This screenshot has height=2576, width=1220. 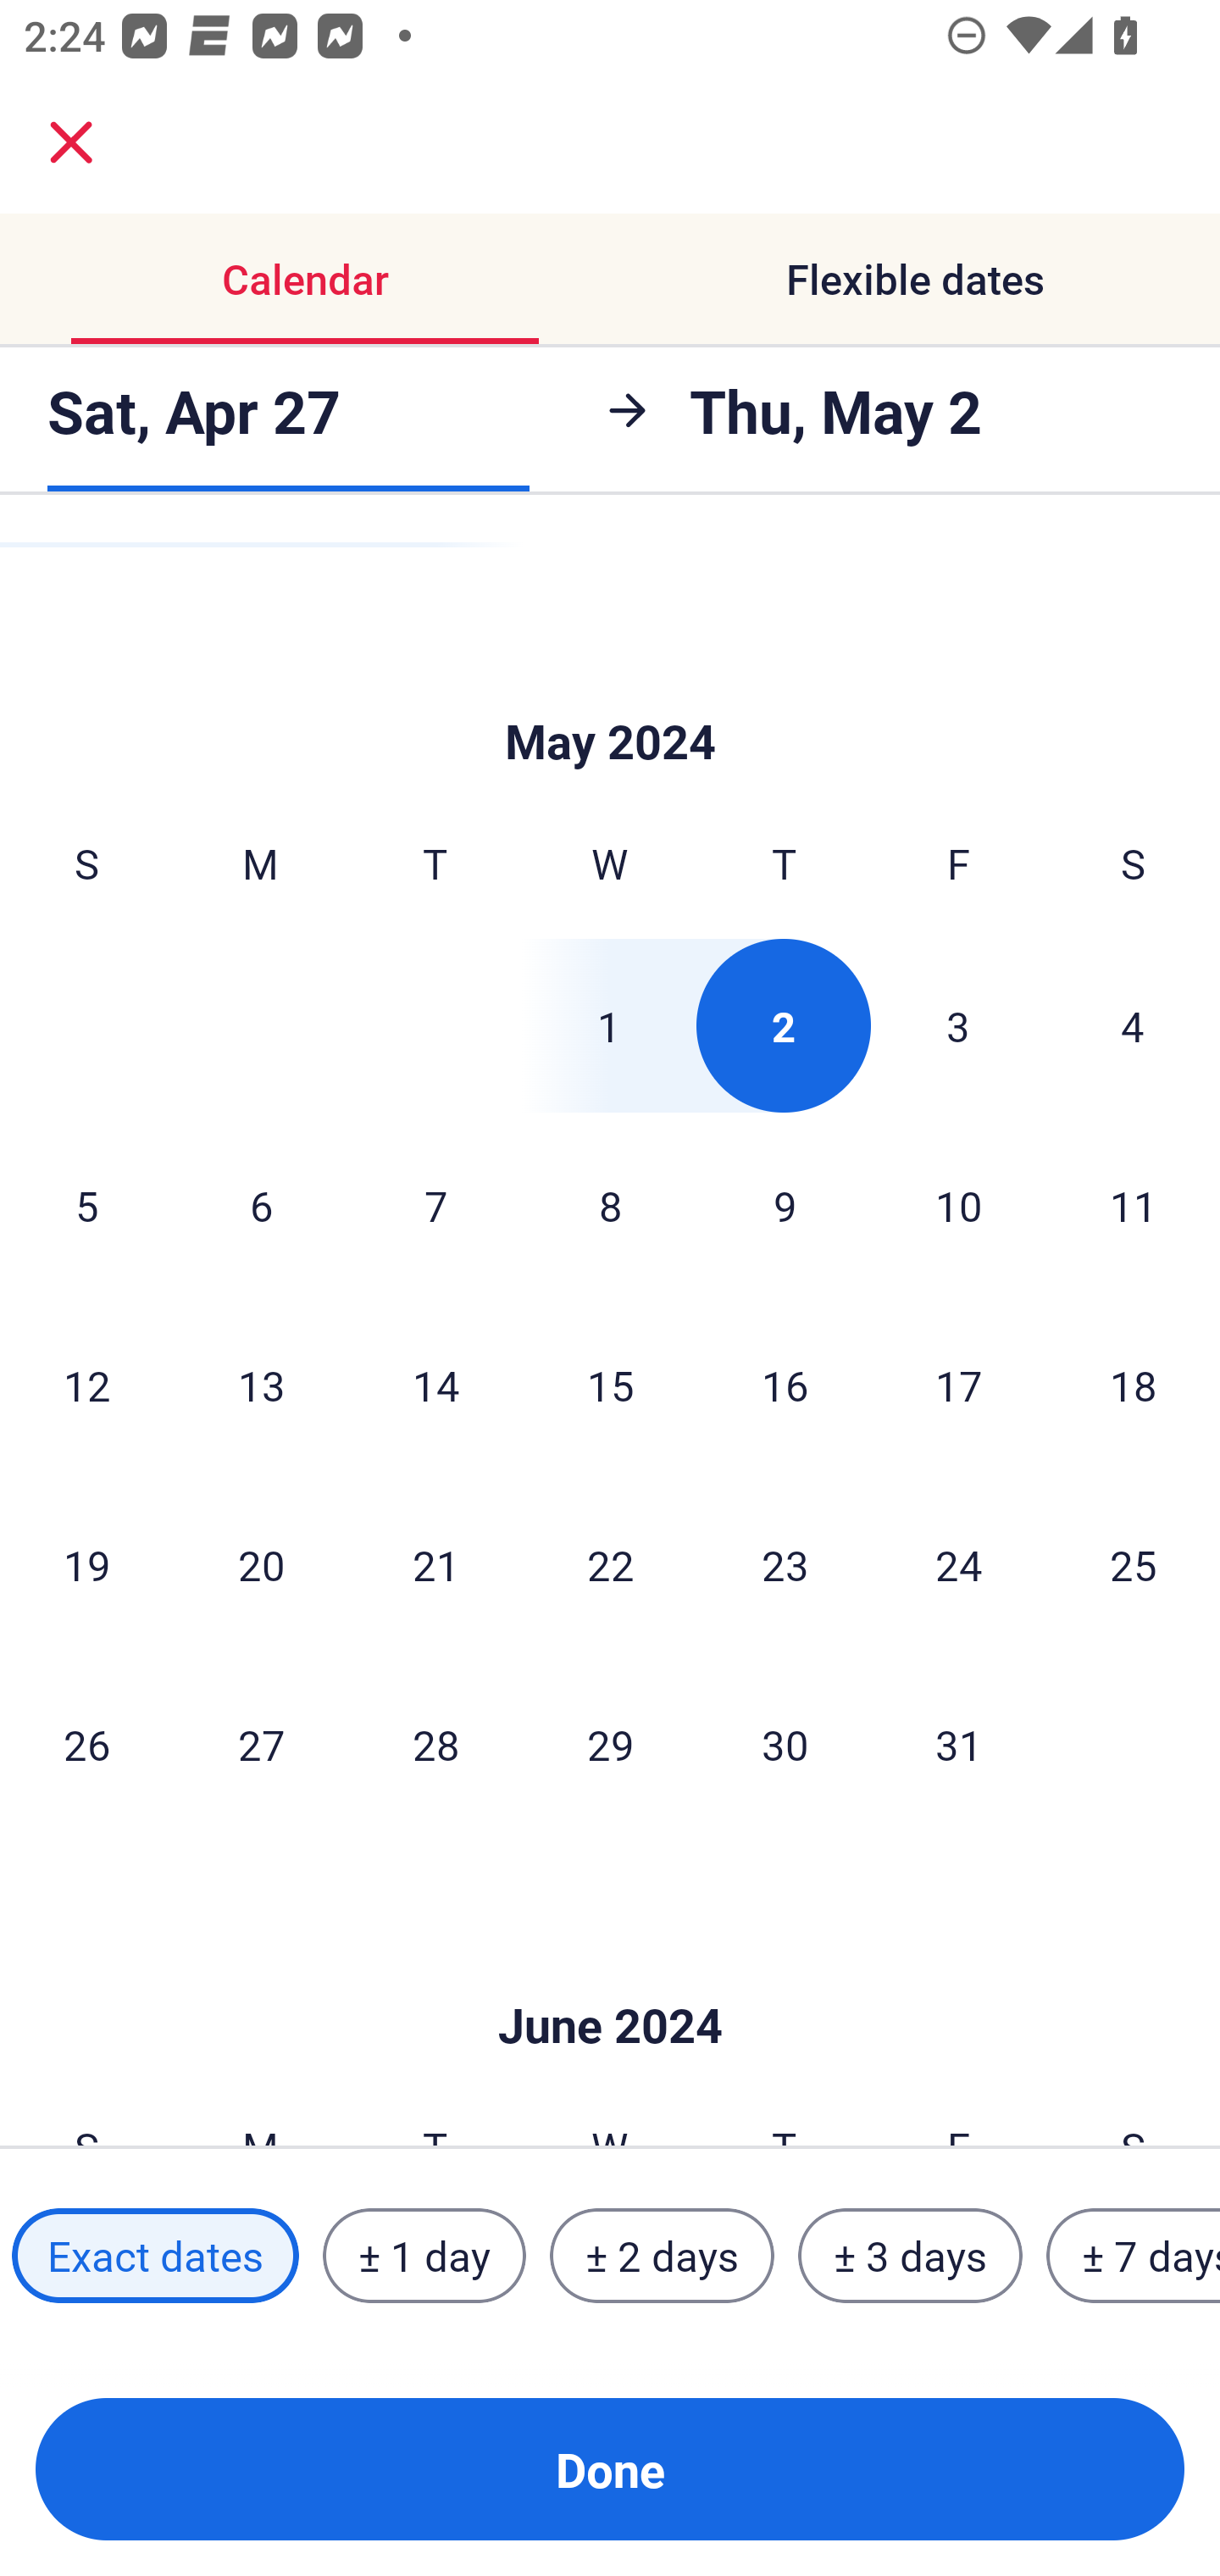 What do you see at coordinates (435, 1744) in the screenshot?
I see `28 Tuesday, May 28, 2024` at bounding box center [435, 1744].